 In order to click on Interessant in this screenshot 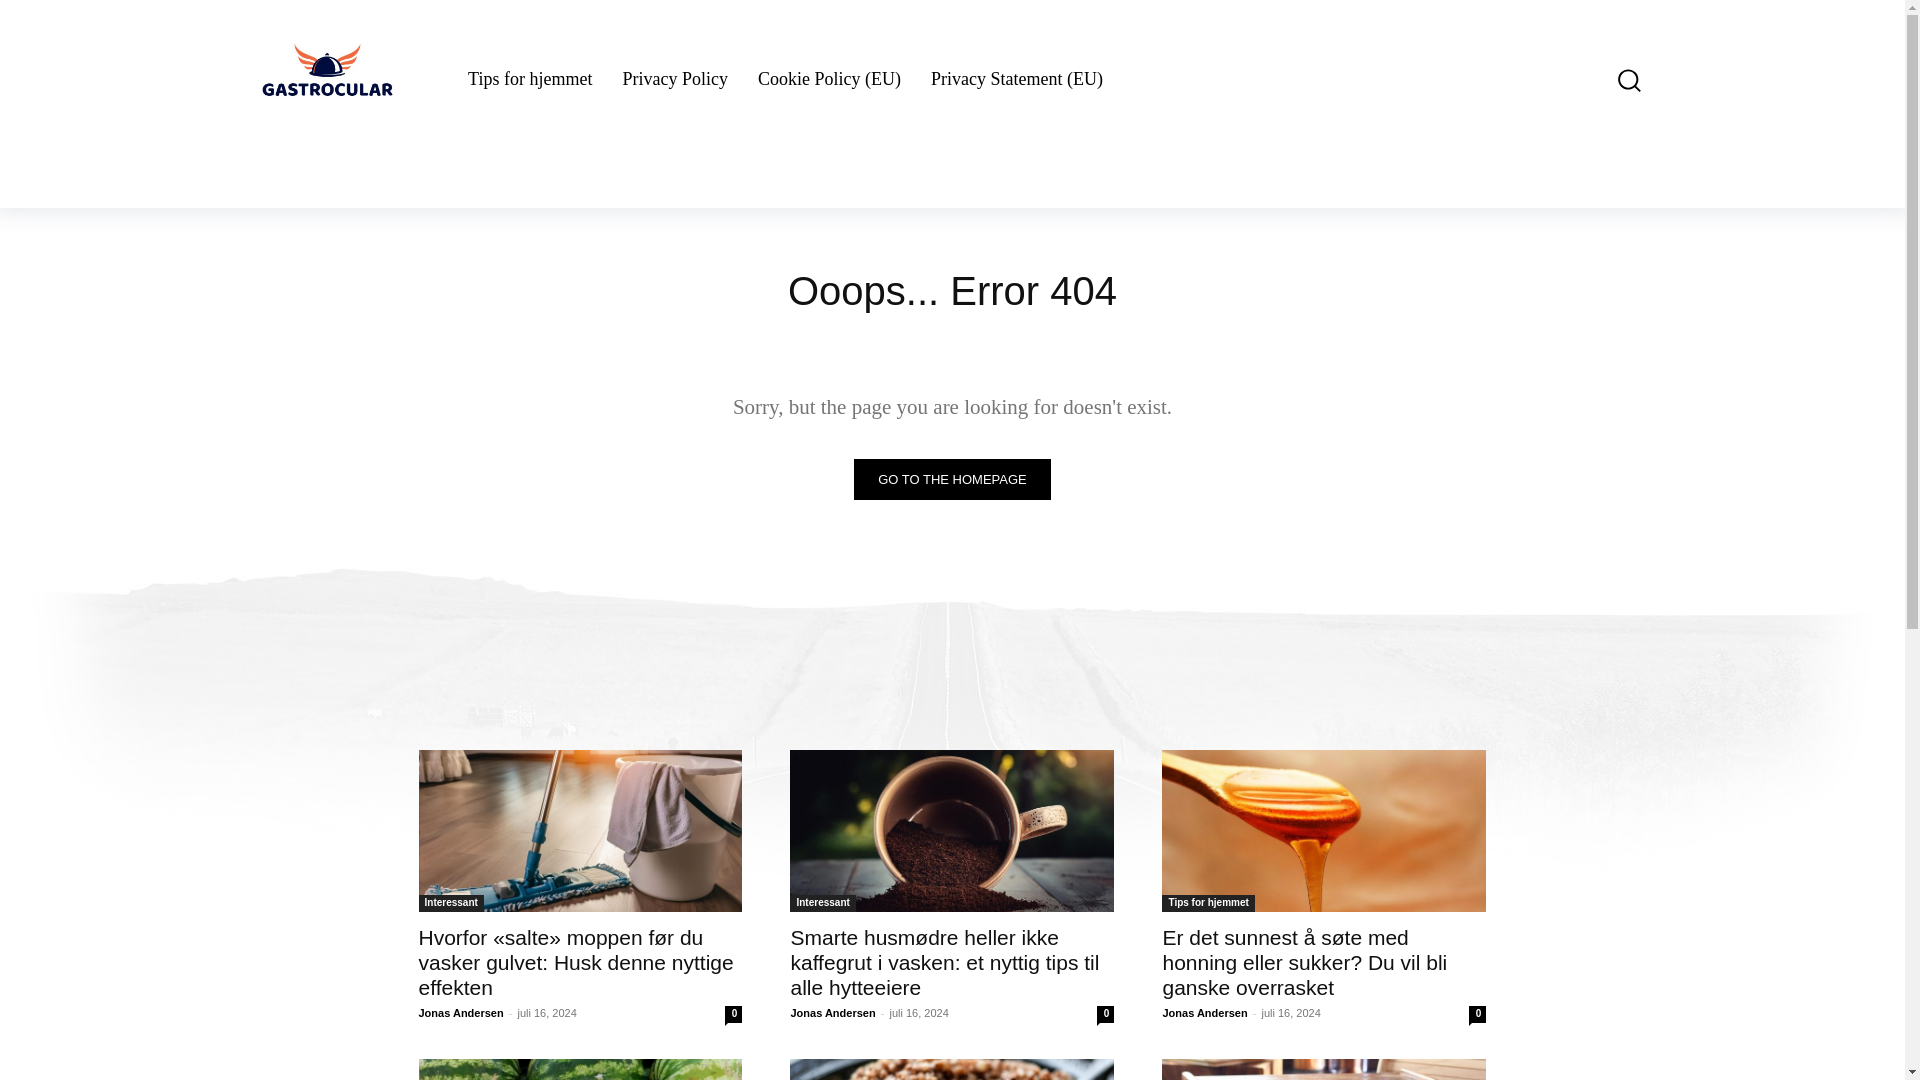, I will do `click(450, 903)`.